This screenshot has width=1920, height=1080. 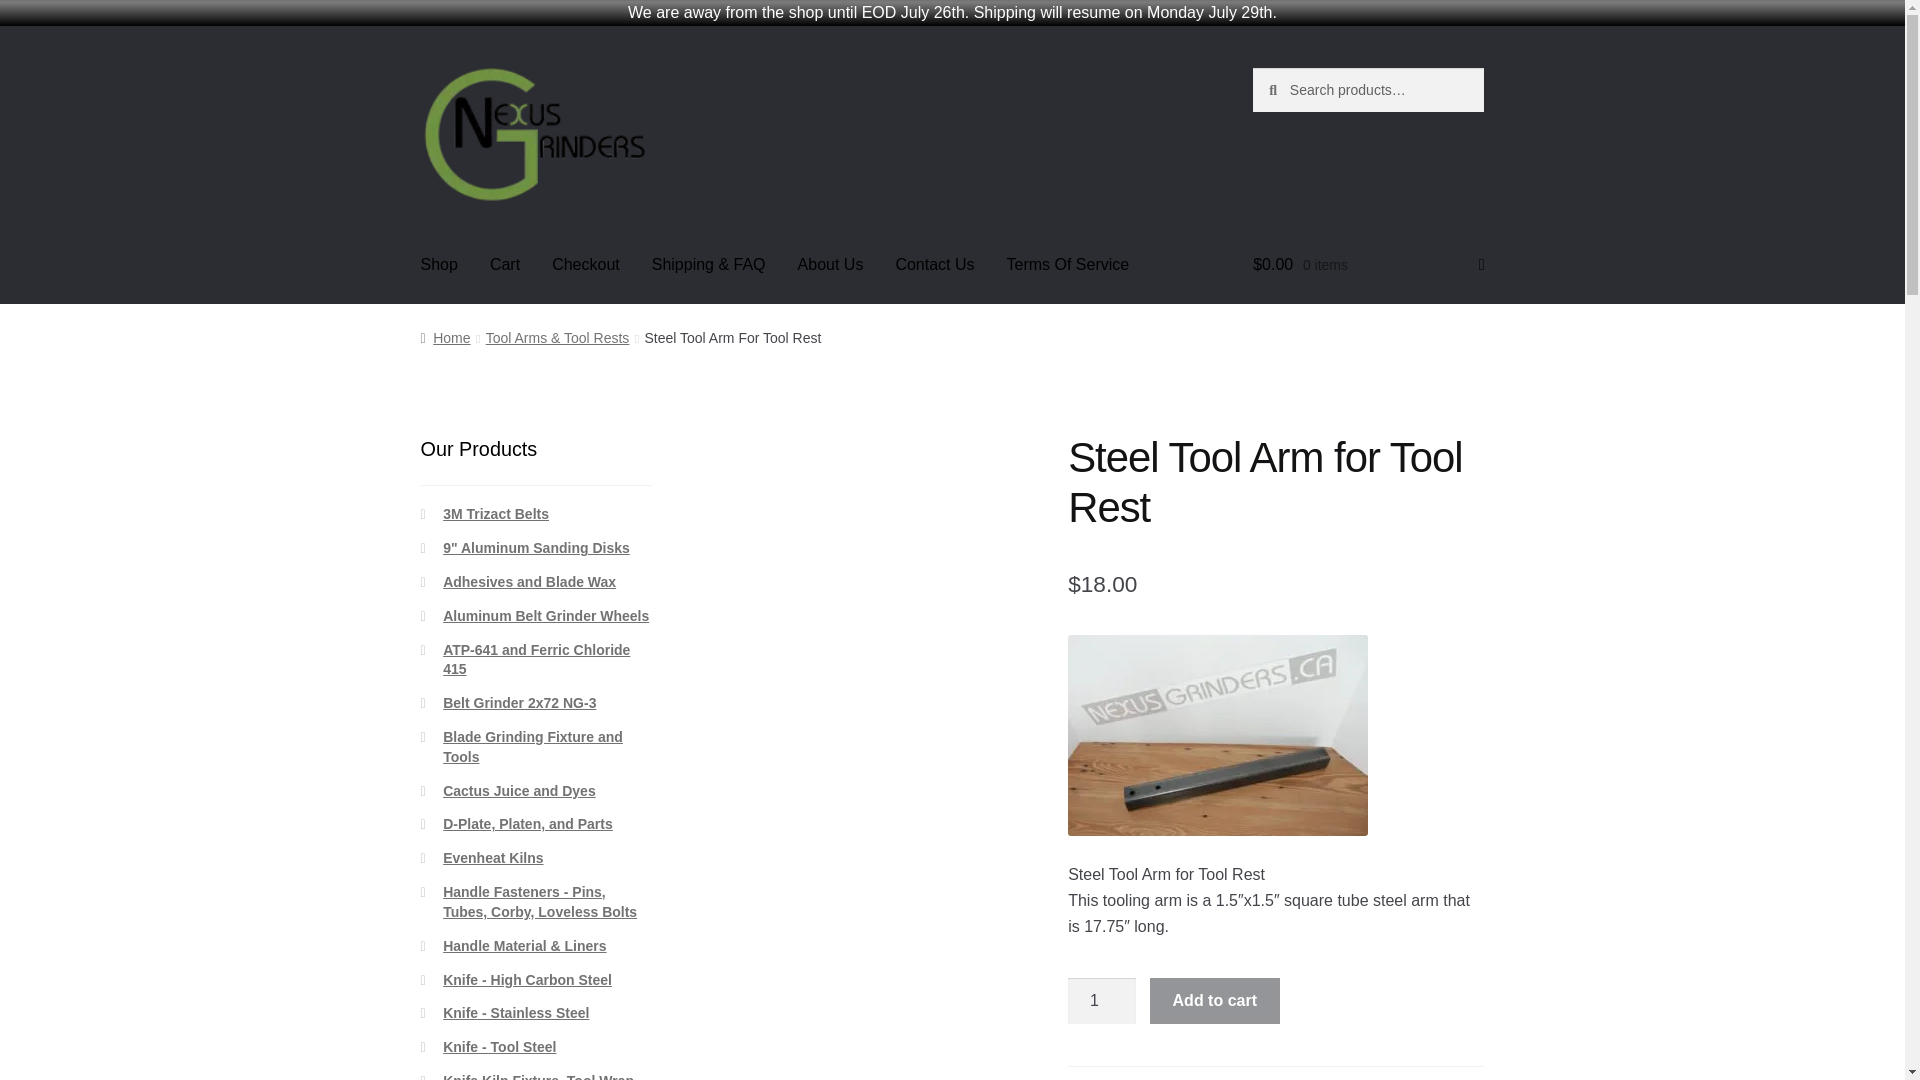 I want to click on Terms Of Service, so click(x=1068, y=264).